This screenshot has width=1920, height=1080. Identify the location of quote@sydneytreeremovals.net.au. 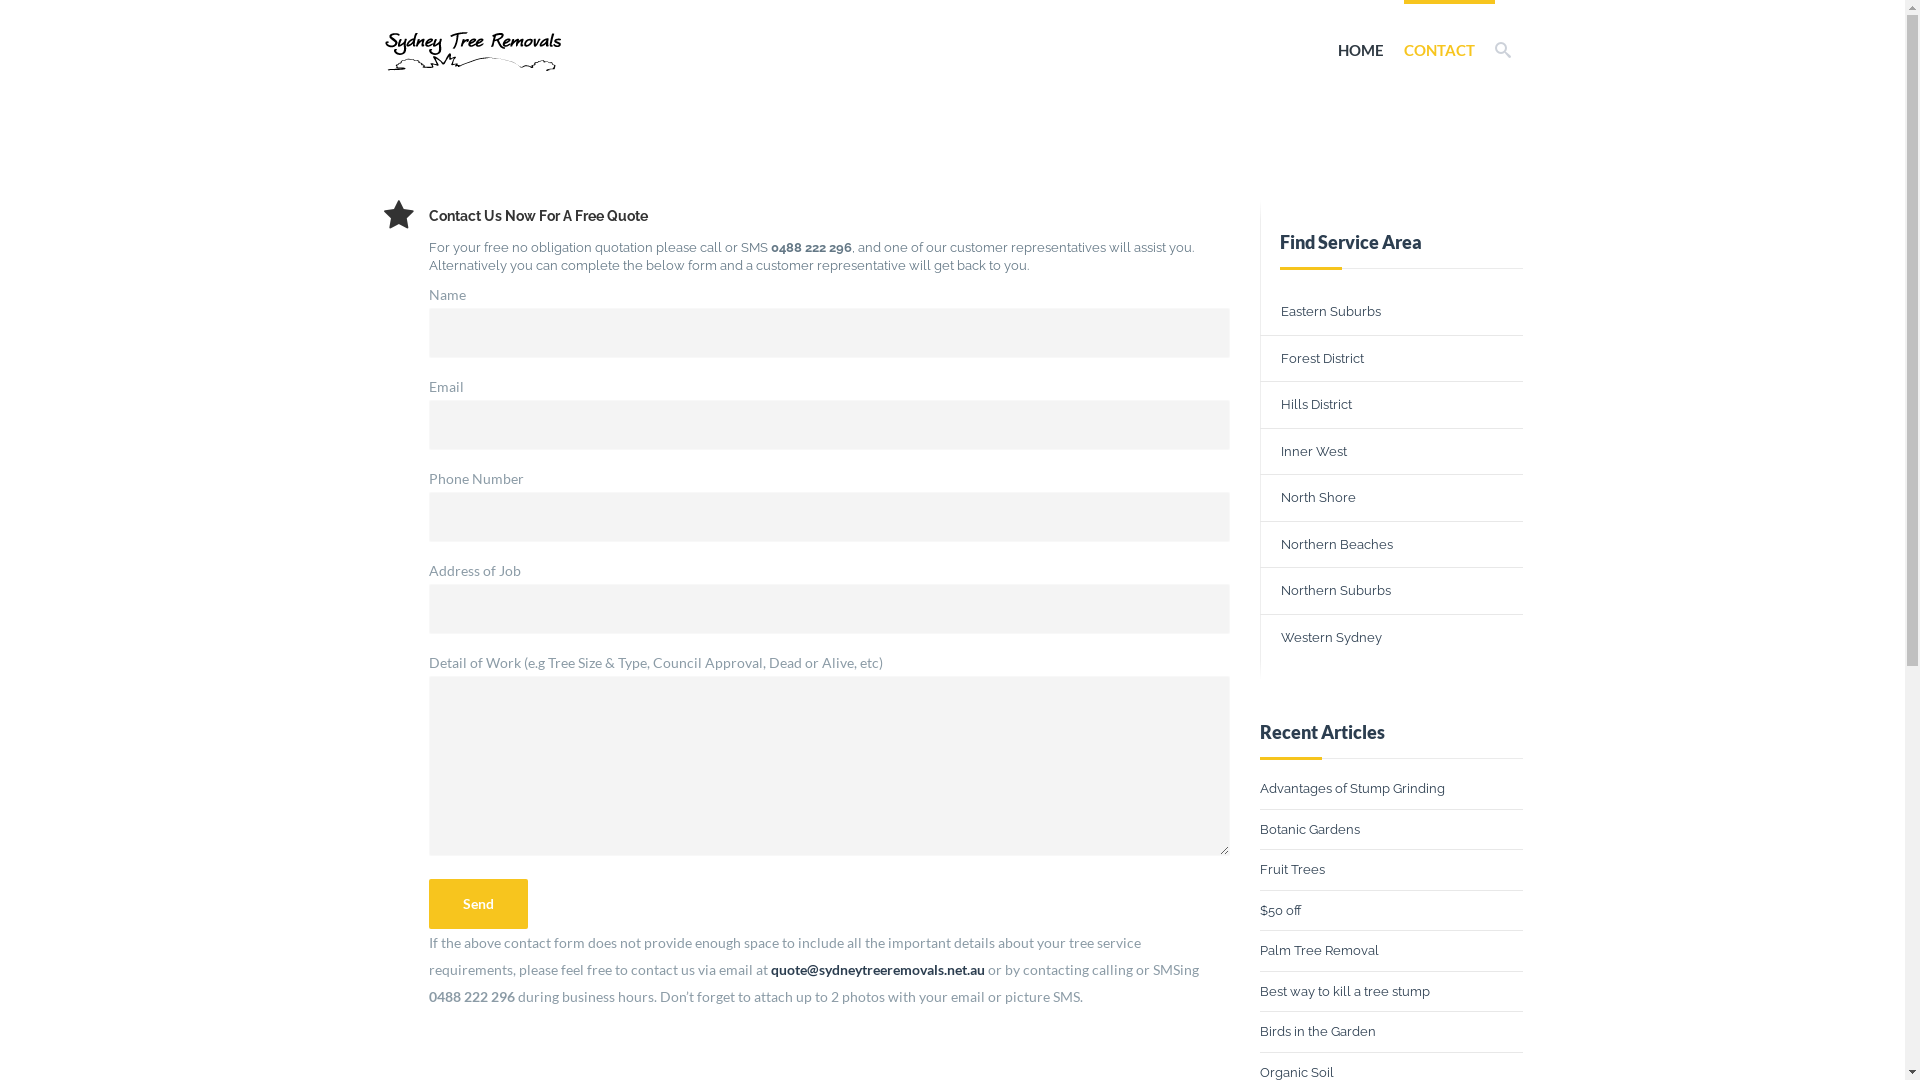
(876, 970).